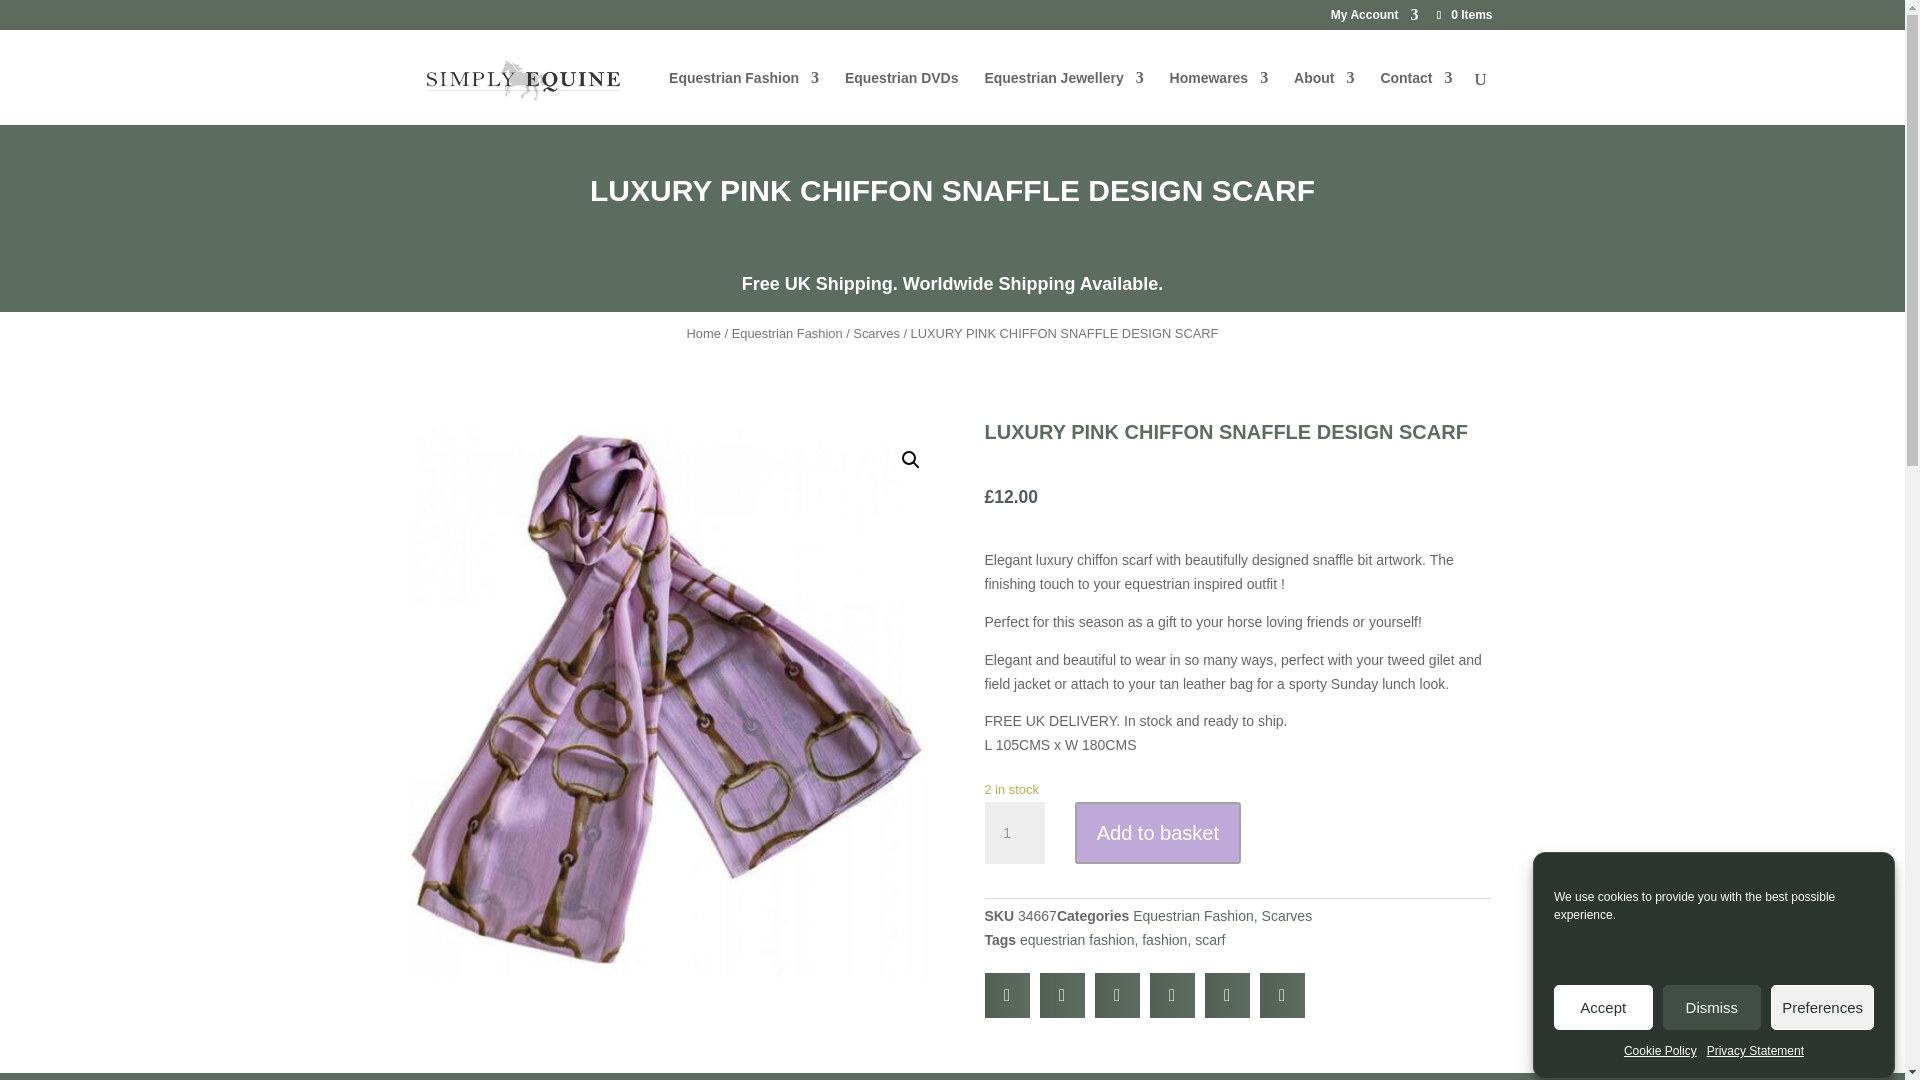 The image size is (1920, 1080). Describe the element at coordinates (1374, 19) in the screenshot. I see `My Account` at that location.